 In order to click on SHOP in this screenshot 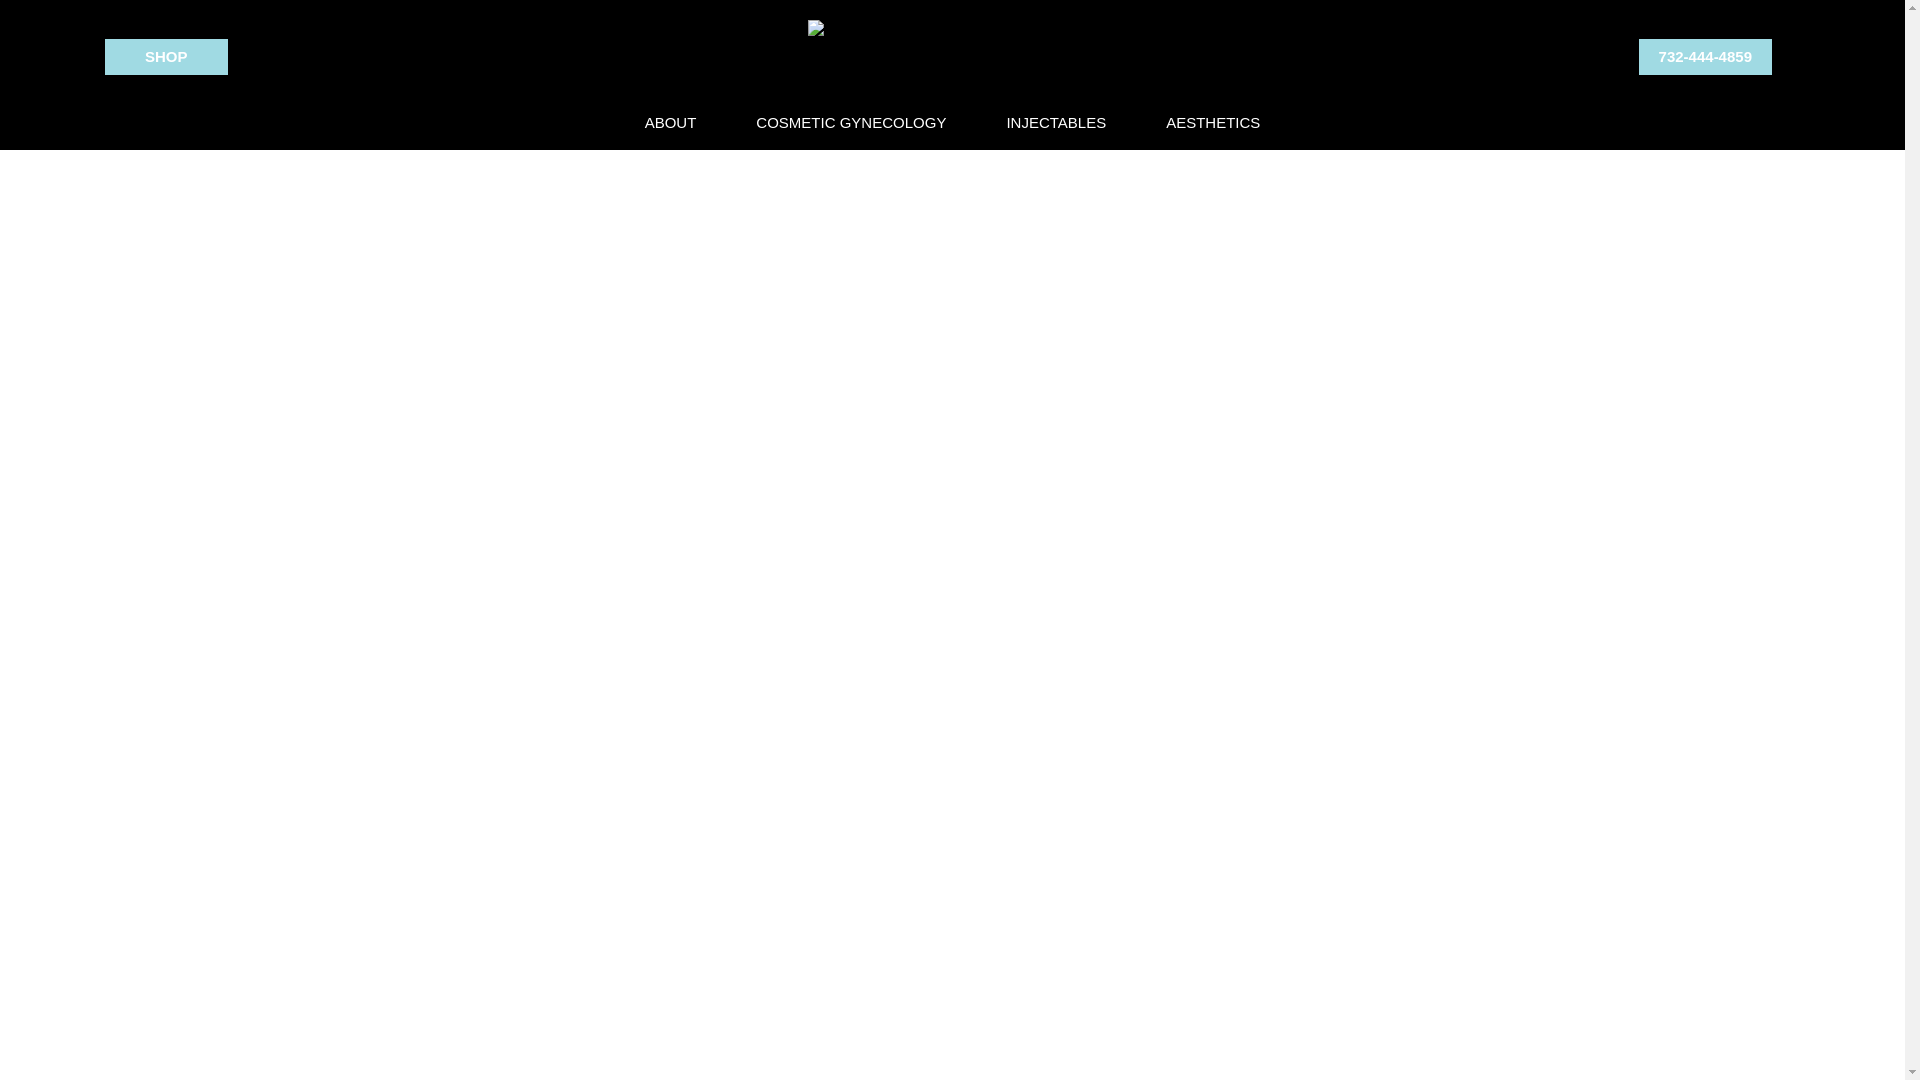, I will do `click(166, 56)`.